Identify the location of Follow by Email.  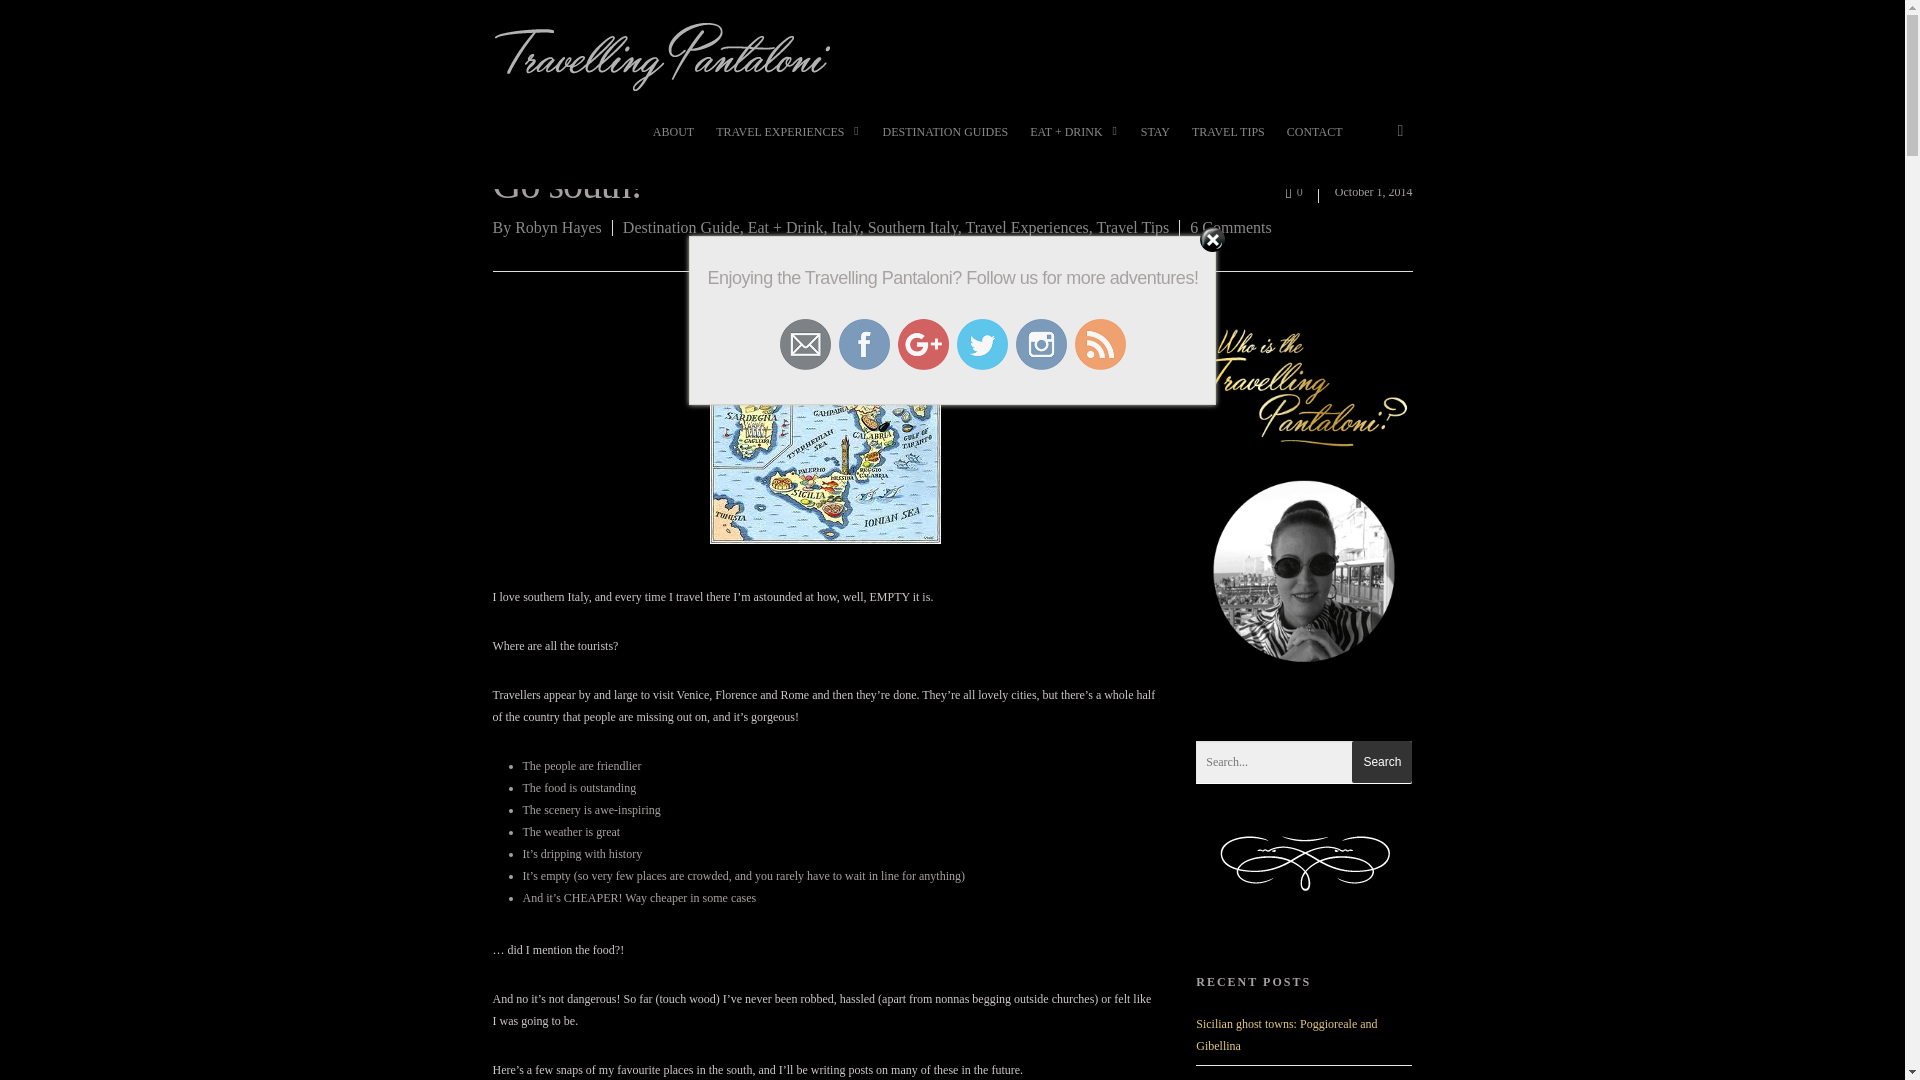
(805, 344).